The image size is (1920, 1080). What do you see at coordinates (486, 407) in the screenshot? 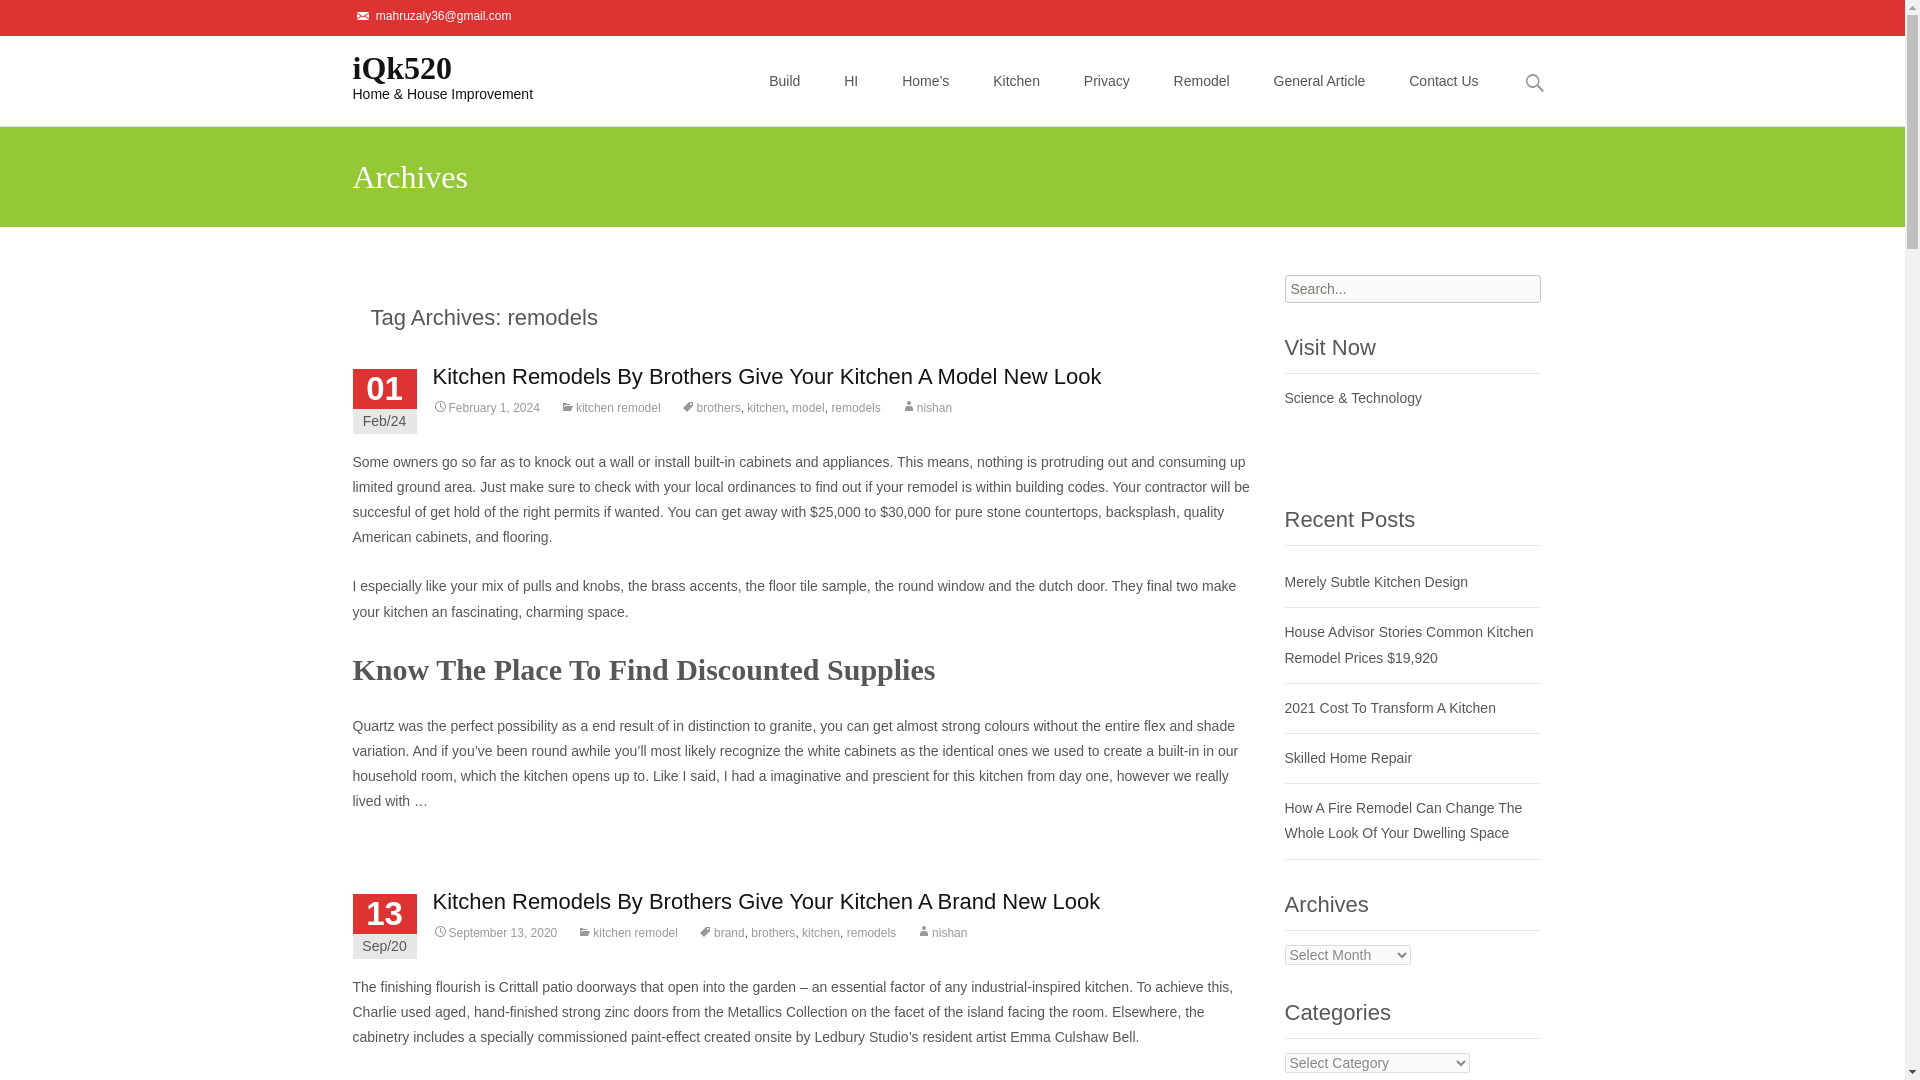
I see `February 1, 2024` at bounding box center [486, 407].